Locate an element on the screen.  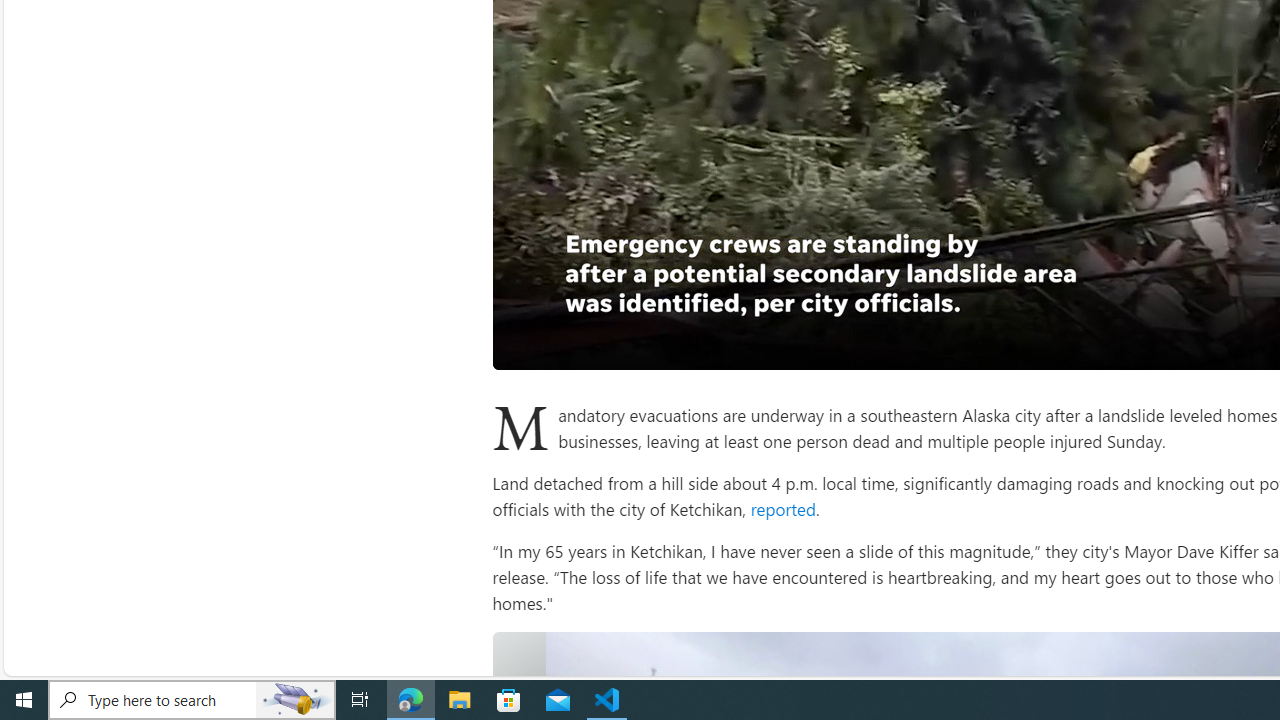
Quality Settings is located at coordinates (1218, 347).